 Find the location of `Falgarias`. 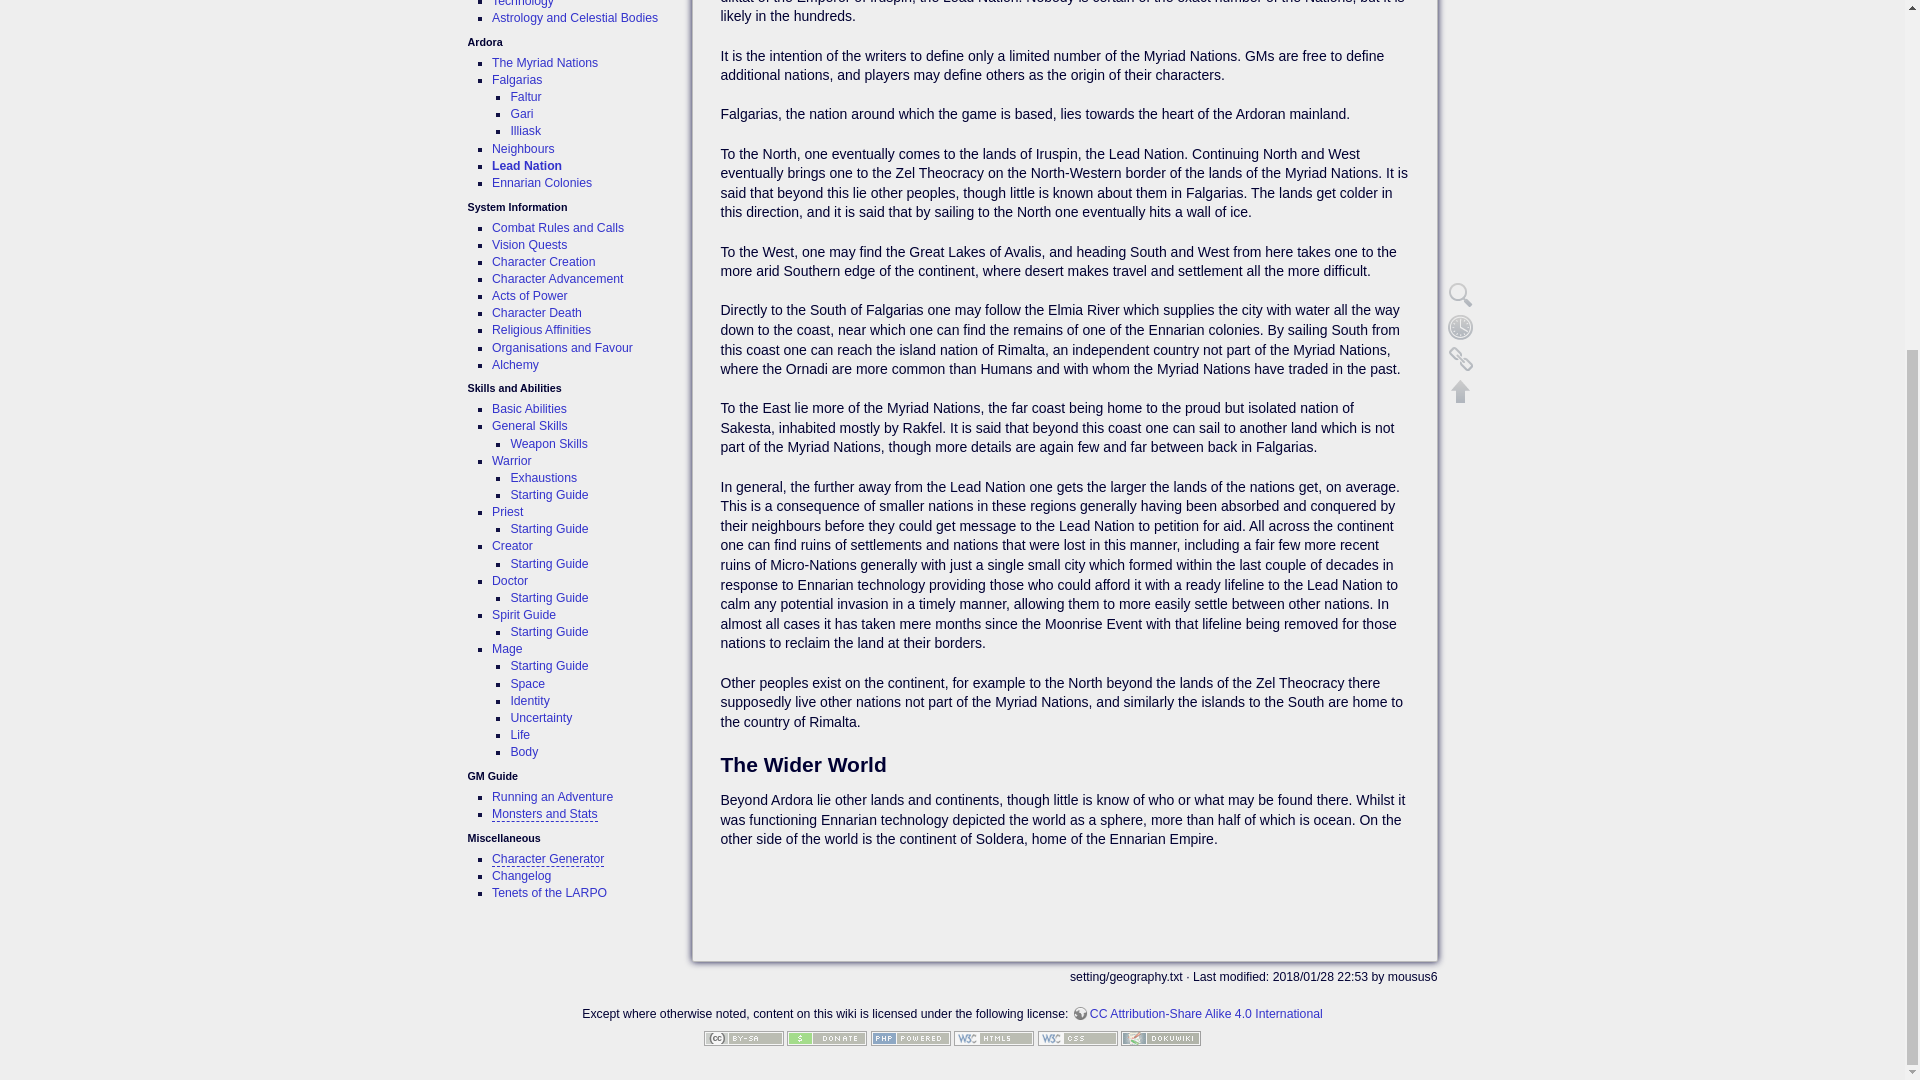

Falgarias is located at coordinates (516, 80).